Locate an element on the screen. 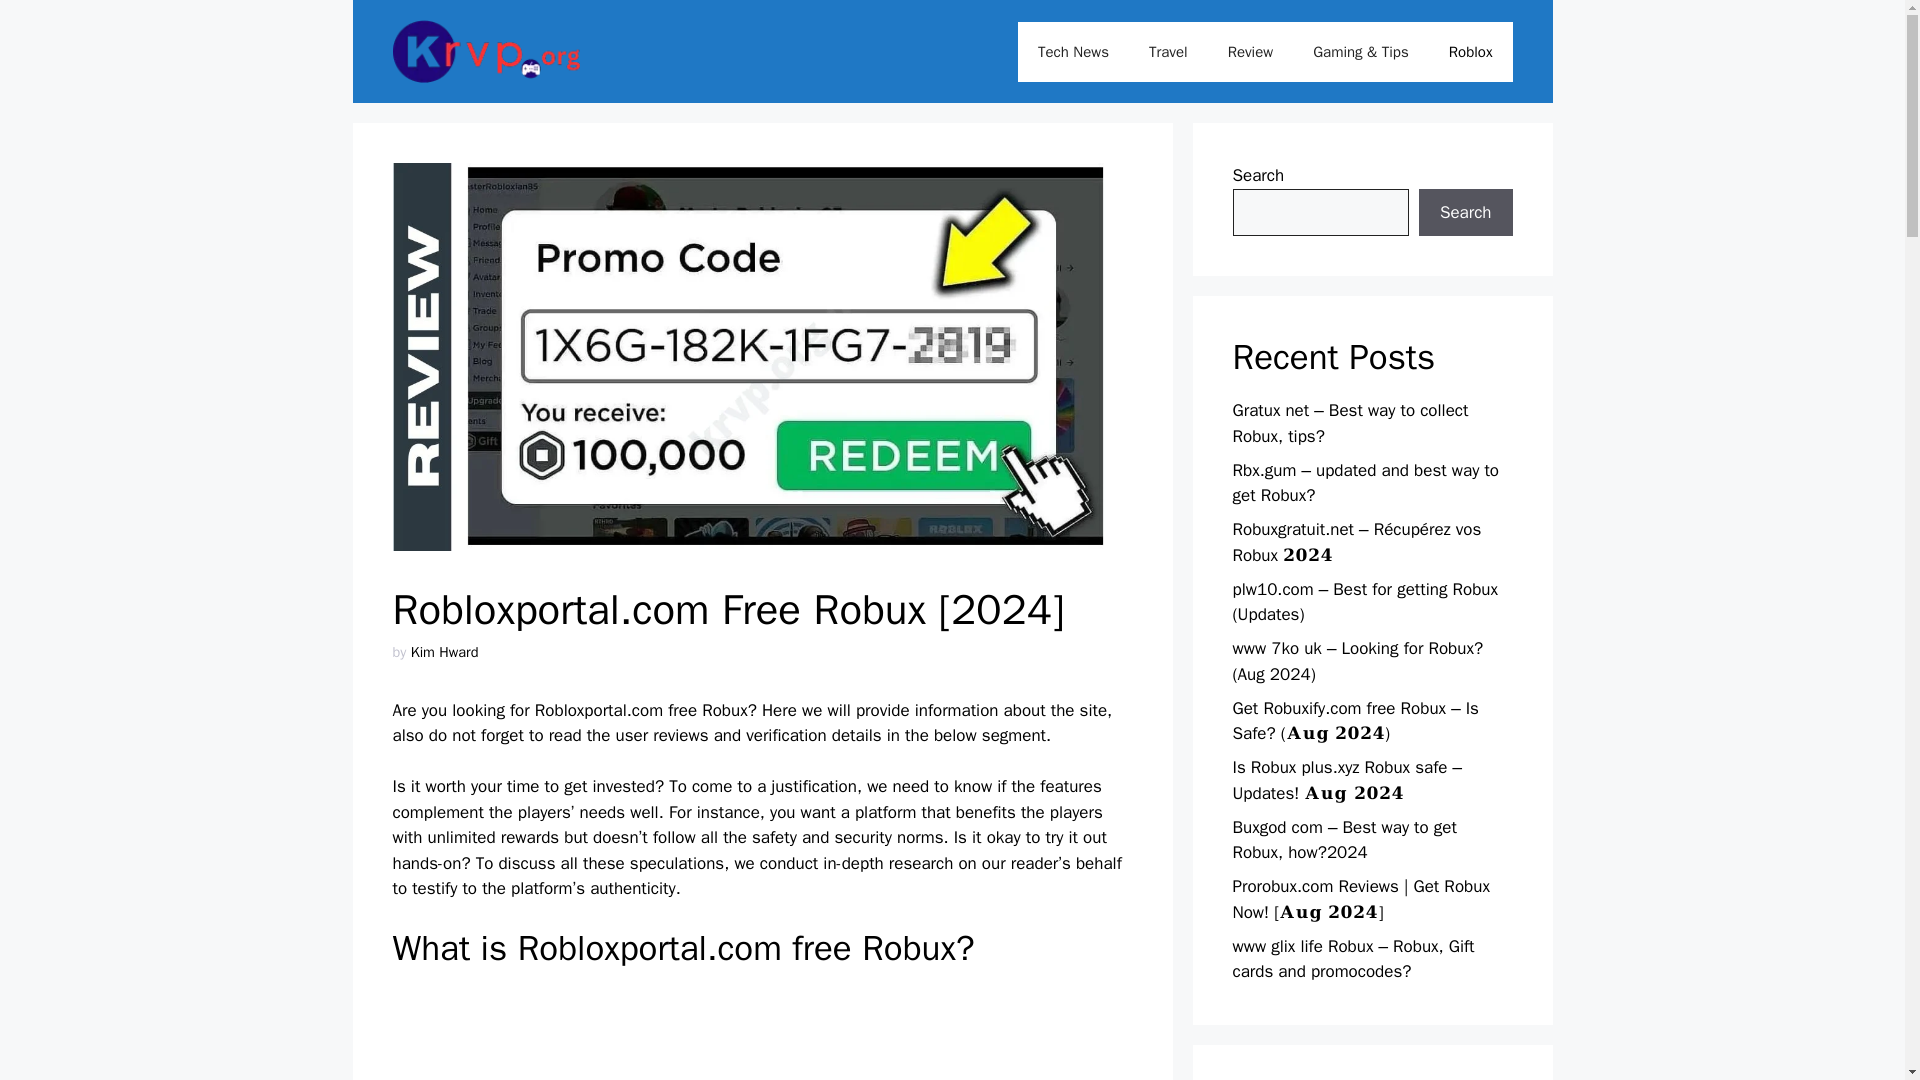 The width and height of the screenshot is (1920, 1080). Roblox is located at coordinates (1470, 52).